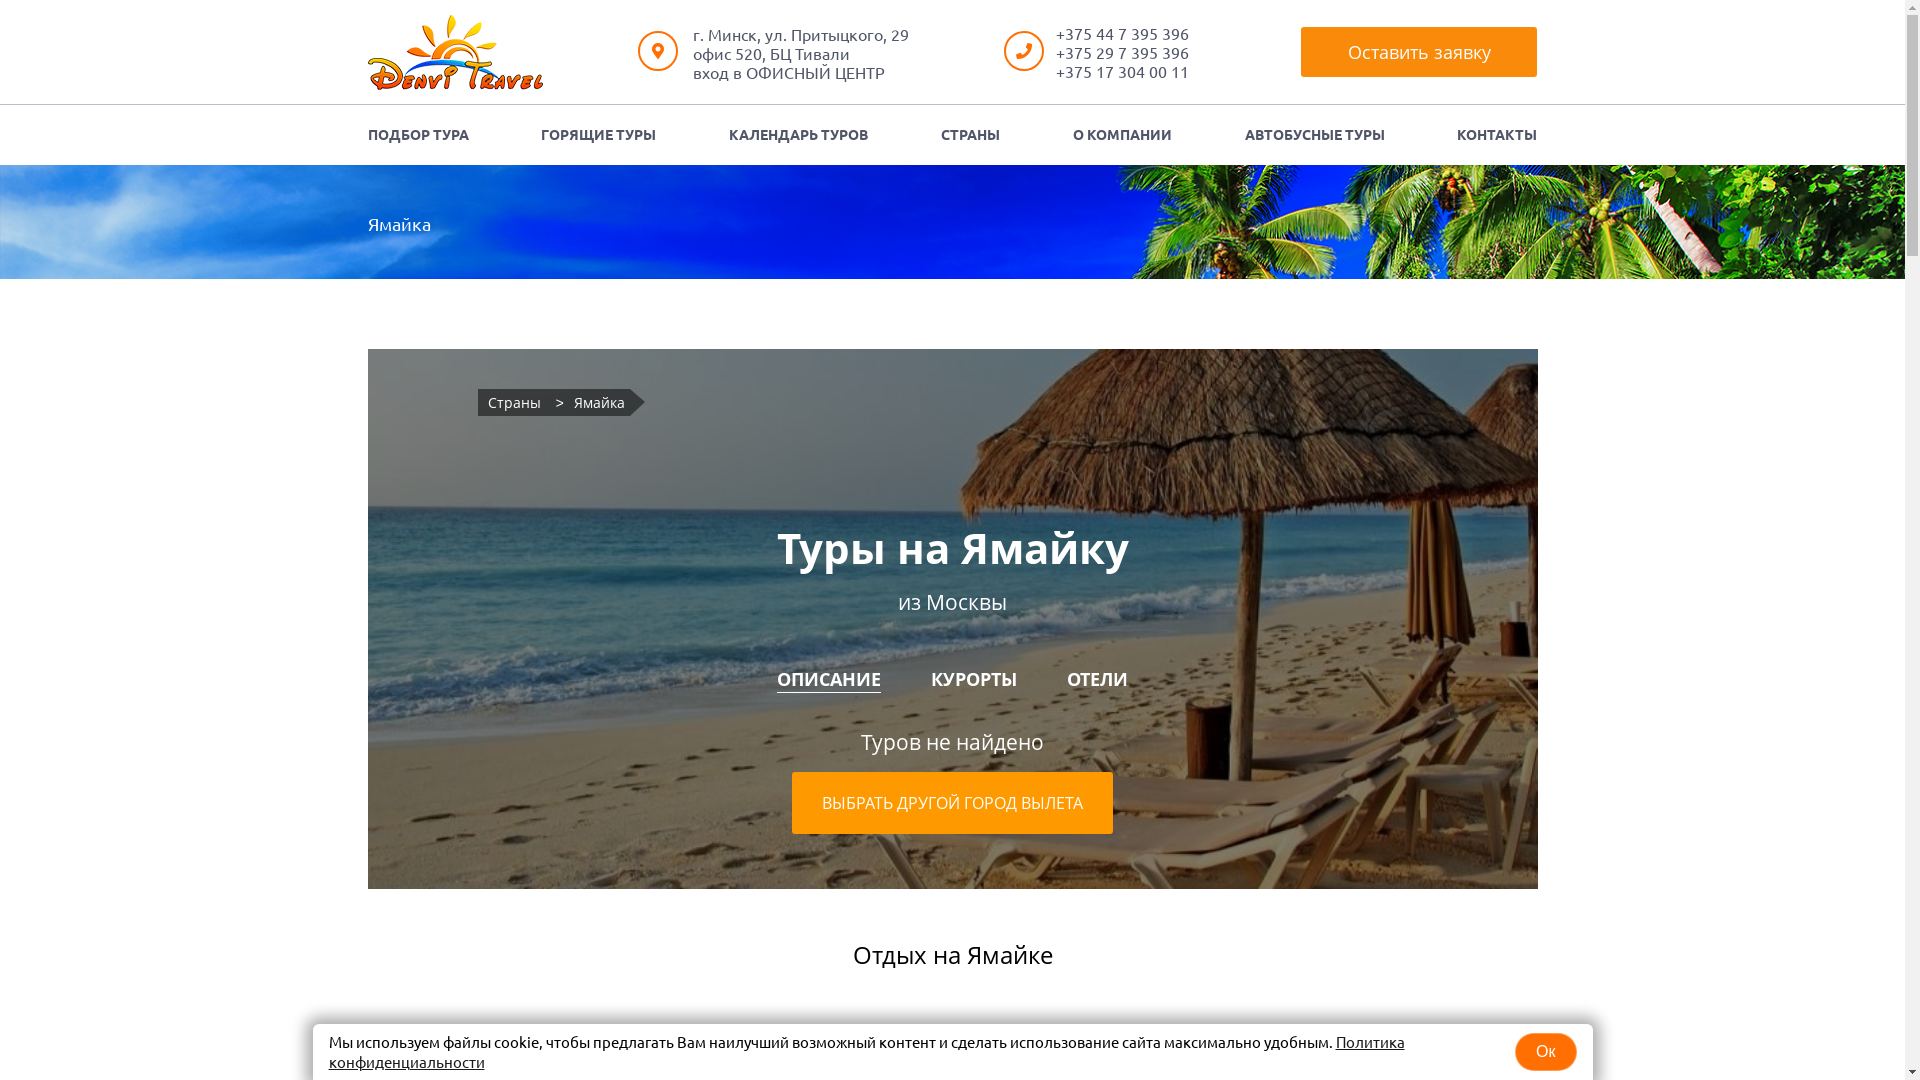 This screenshot has width=1920, height=1080. What do you see at coordinates (1122, 33) in the screenshot?
I see `+375 44 7 395 396` at bounding box center [1122, 33].